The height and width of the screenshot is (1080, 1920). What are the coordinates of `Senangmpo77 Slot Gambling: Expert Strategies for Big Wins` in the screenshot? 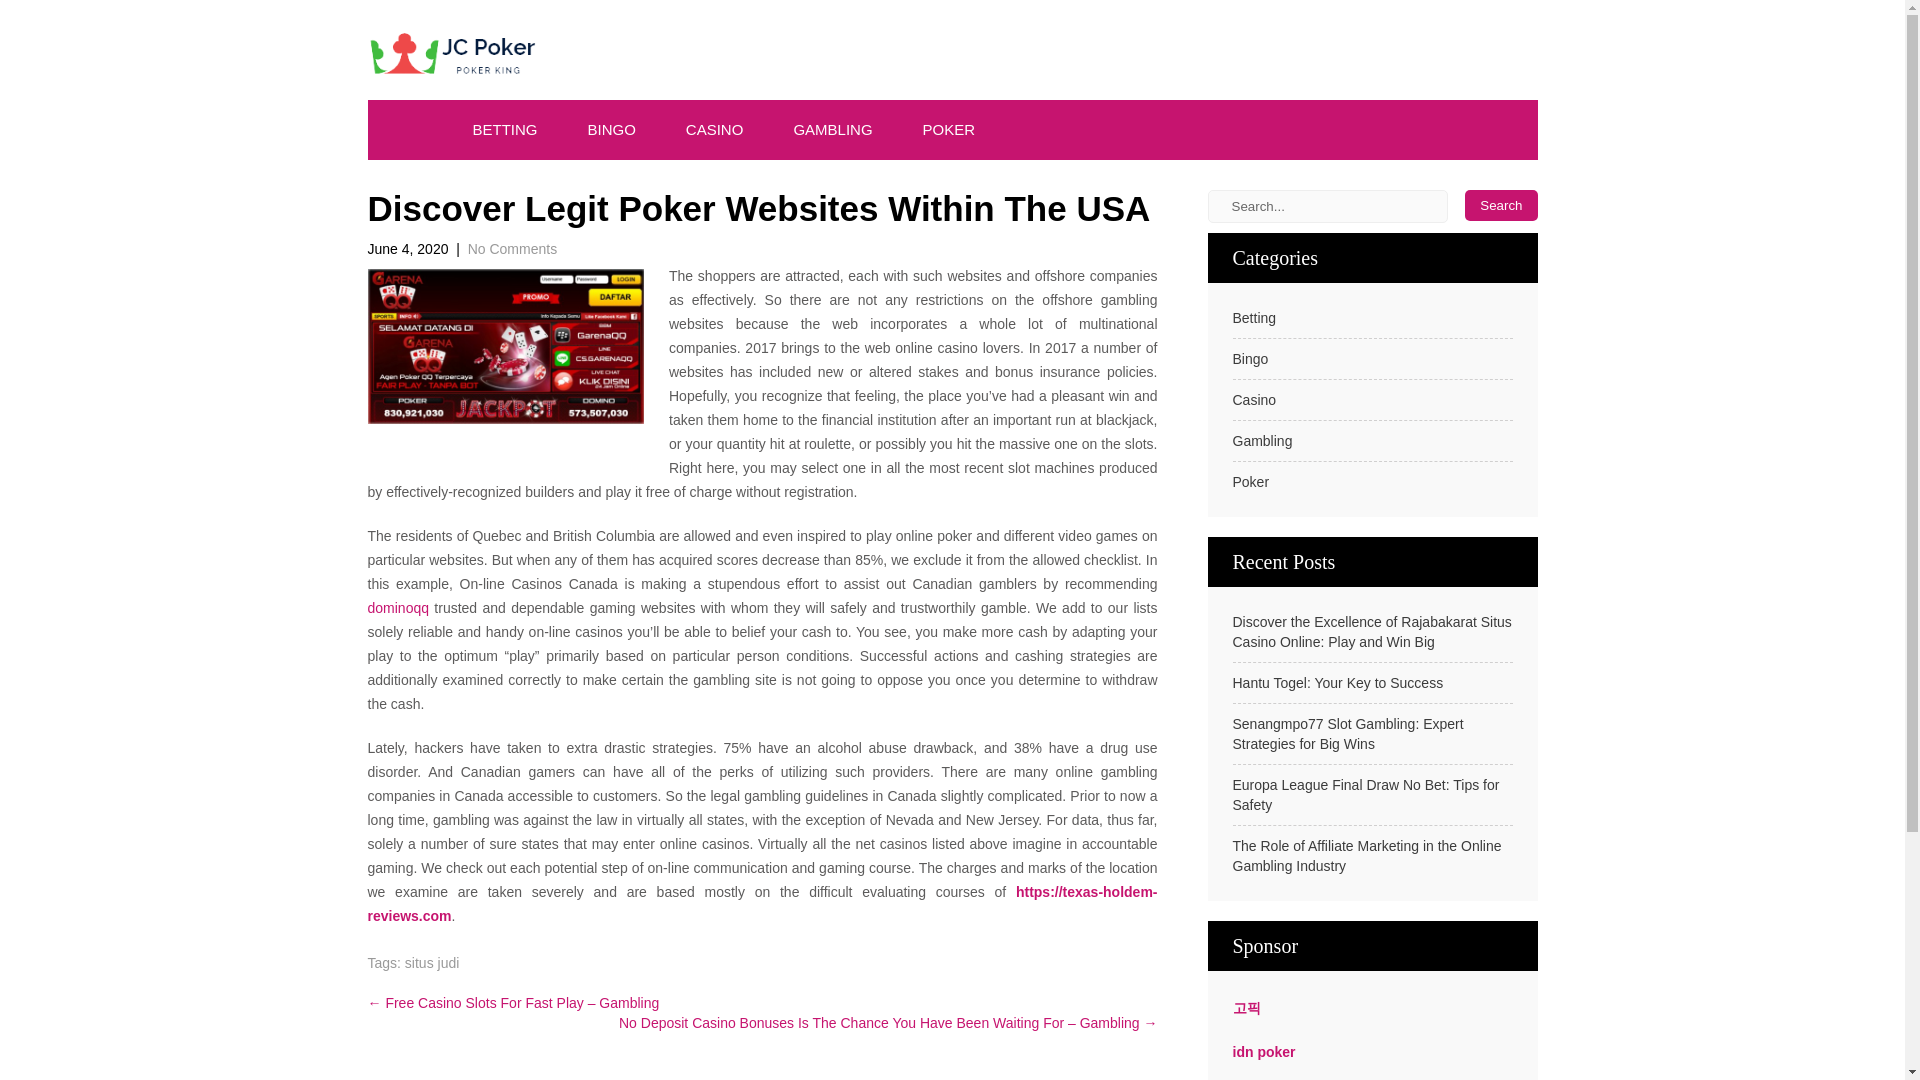 It's located at (1372, 733).